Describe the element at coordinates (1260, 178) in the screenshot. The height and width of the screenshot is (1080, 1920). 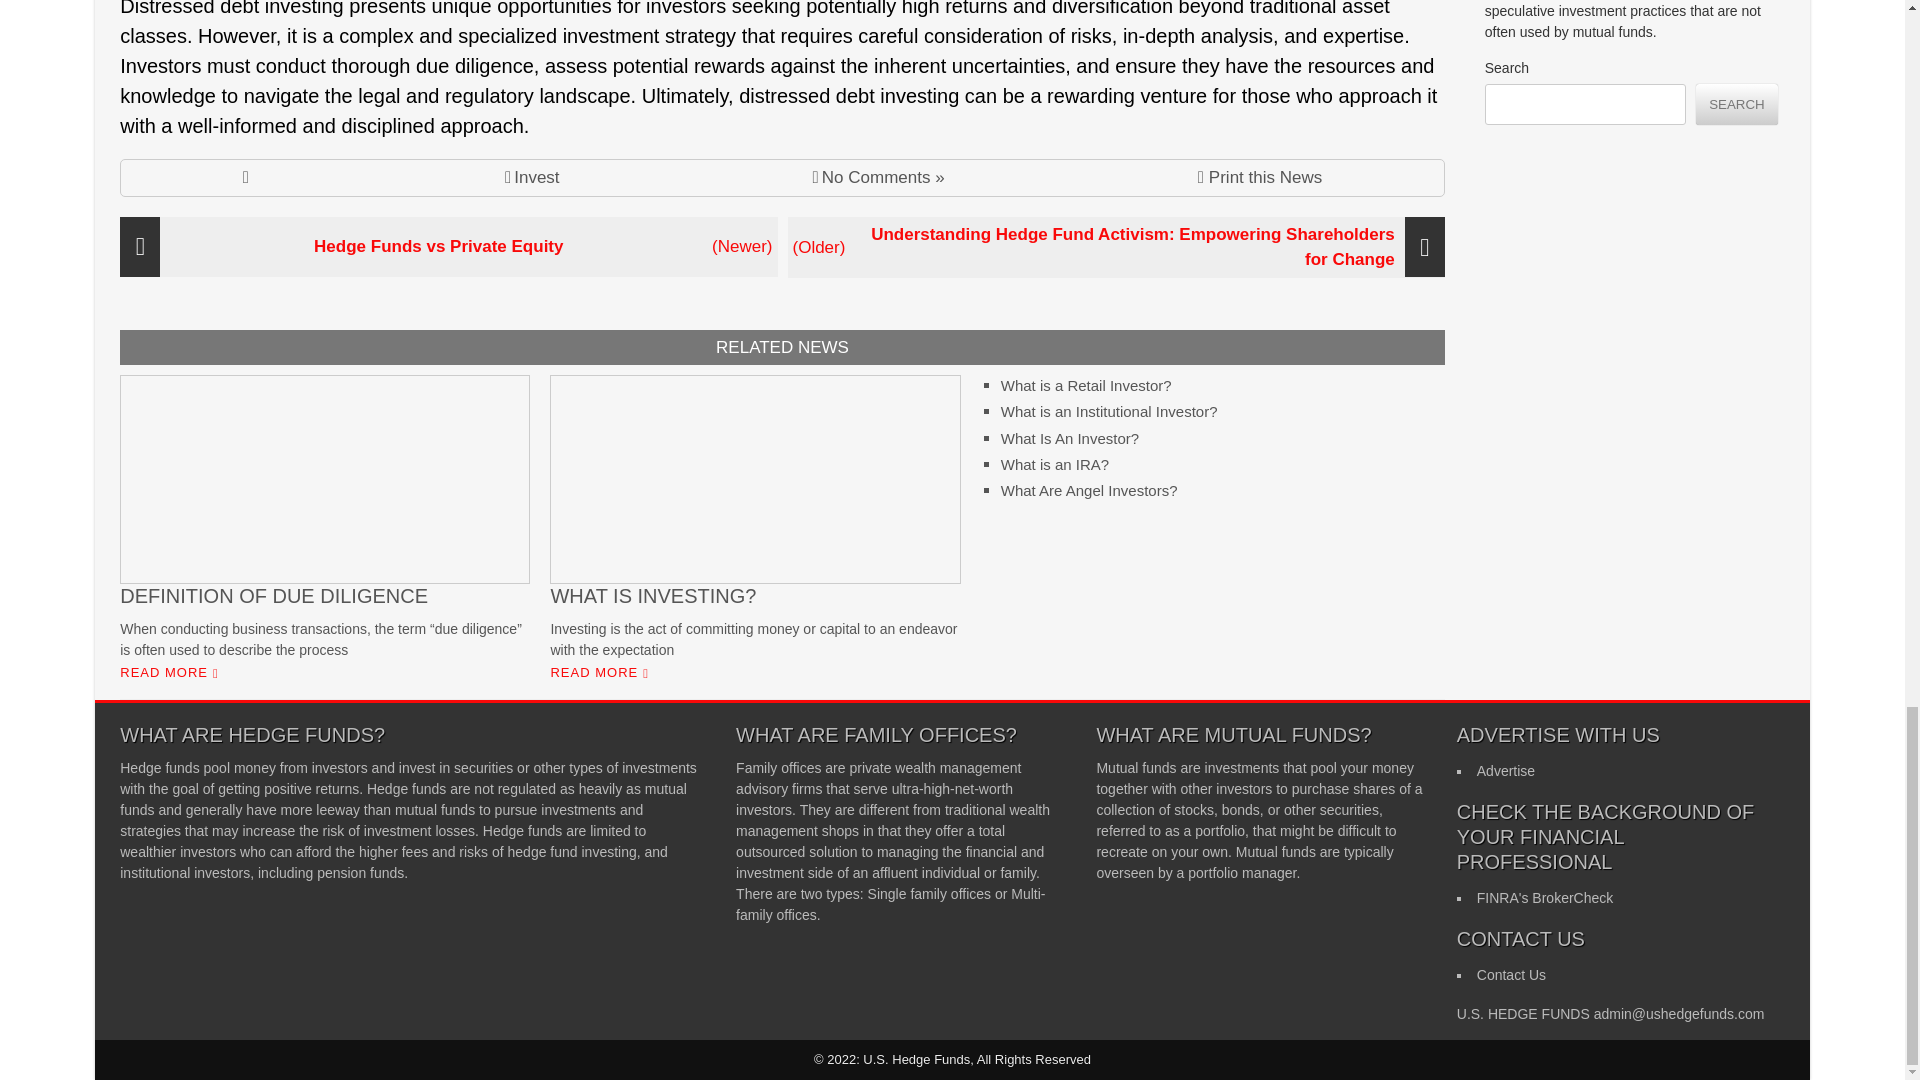
I see `Print this News` at that location.